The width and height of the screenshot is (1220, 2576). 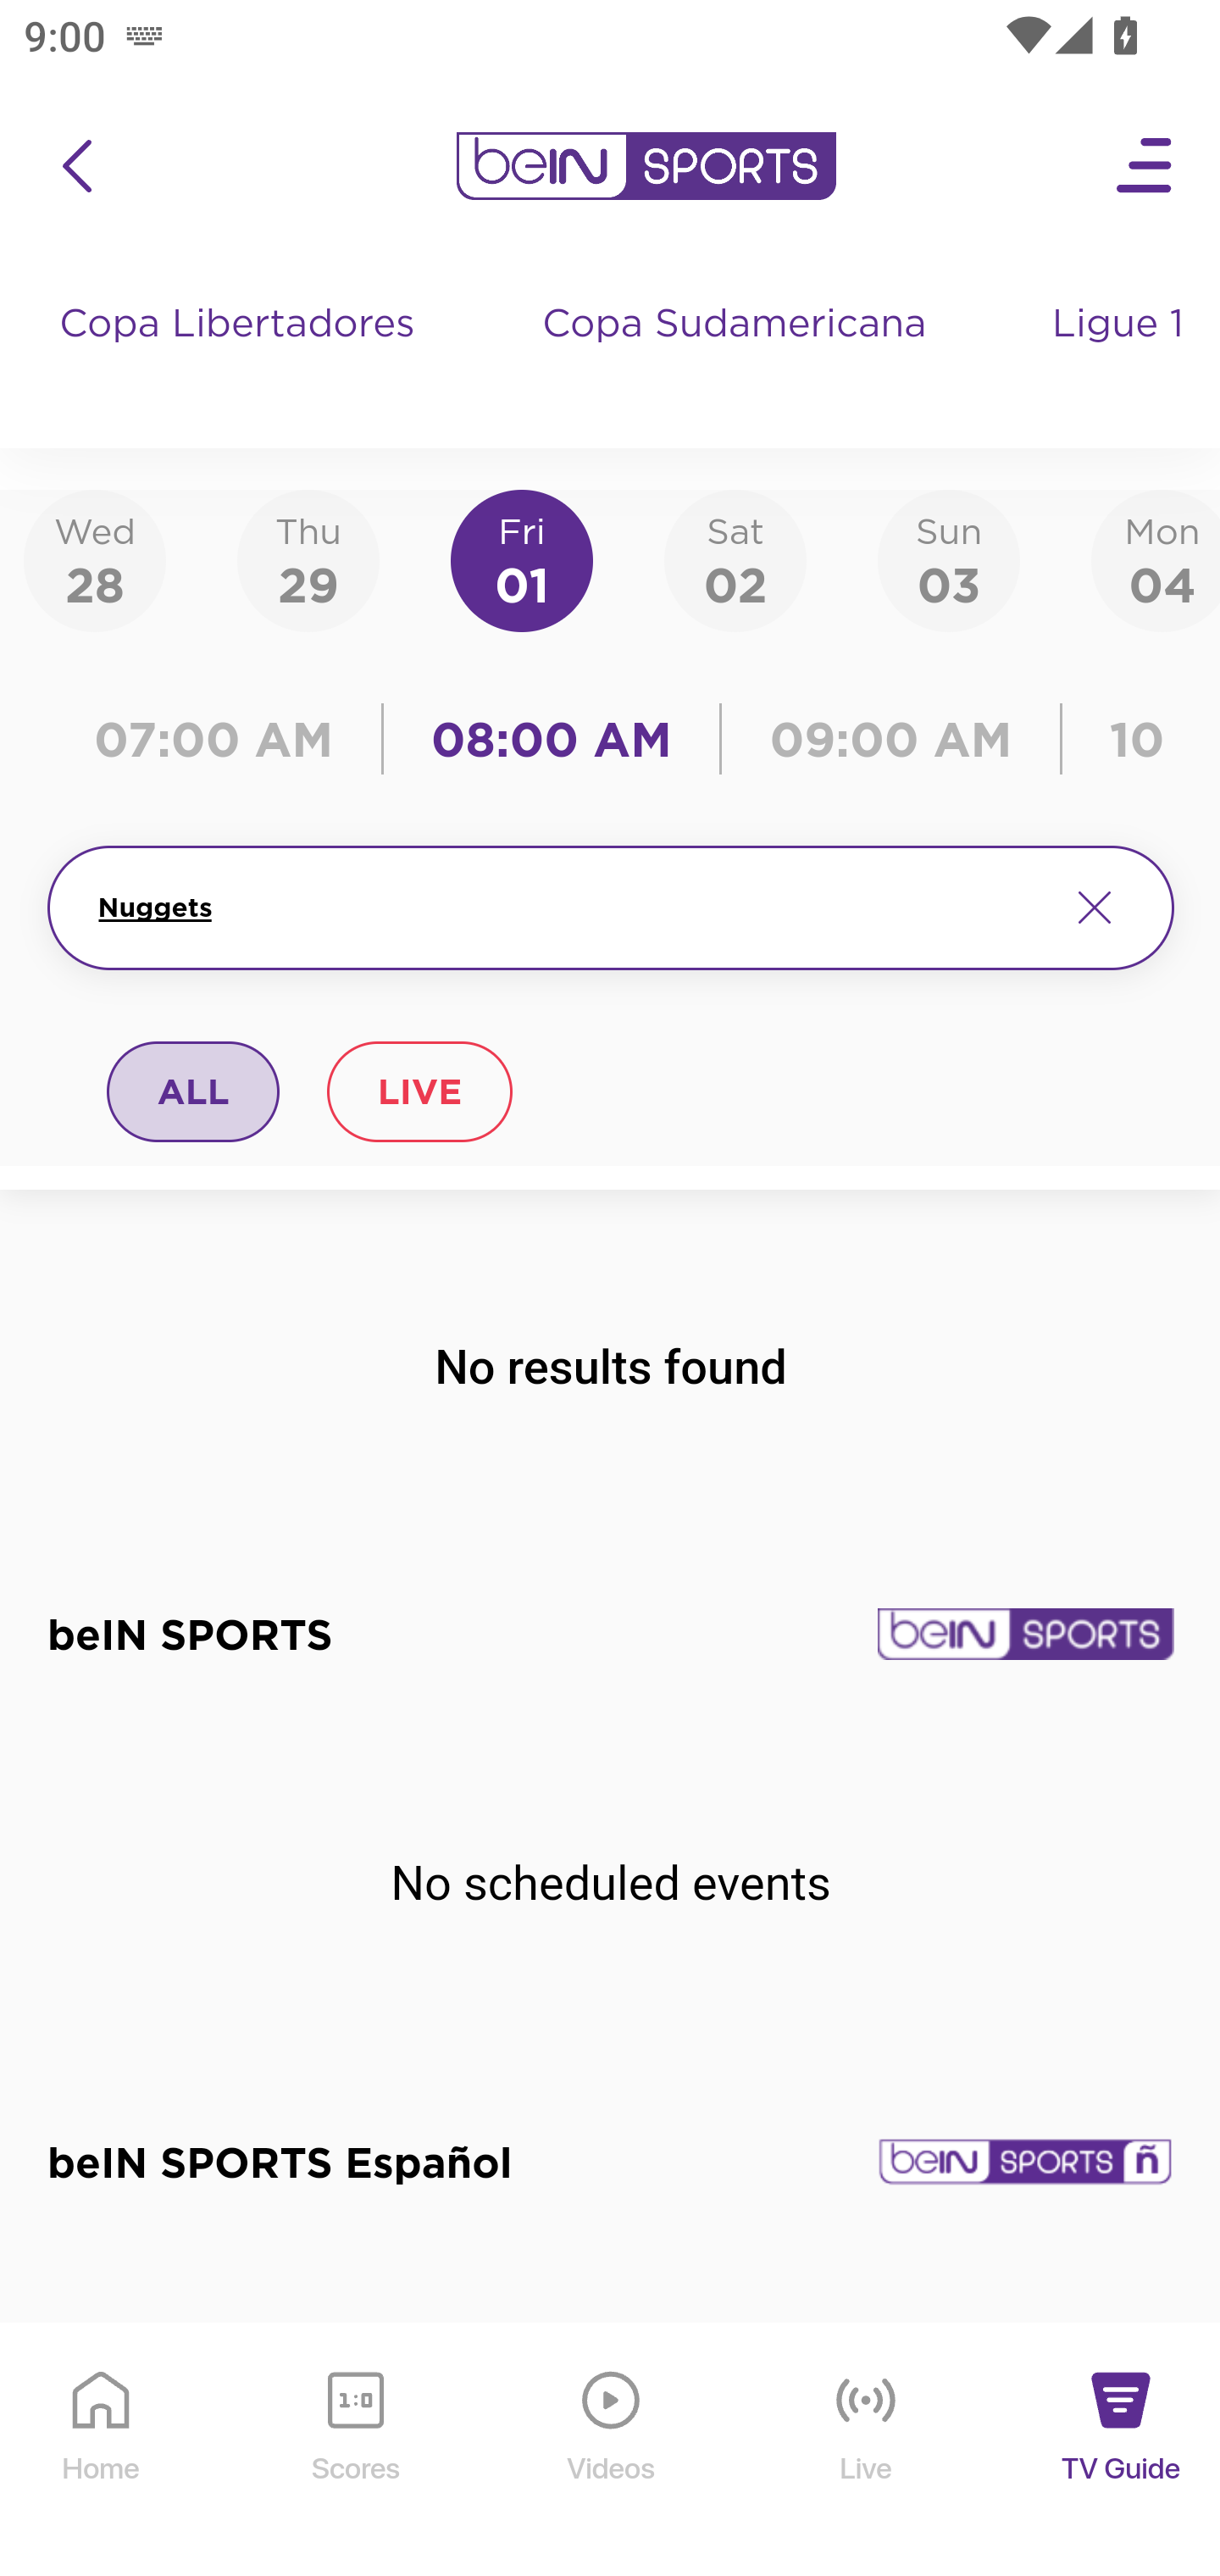 I want to click on Thu29, so click(x=308, y=559).